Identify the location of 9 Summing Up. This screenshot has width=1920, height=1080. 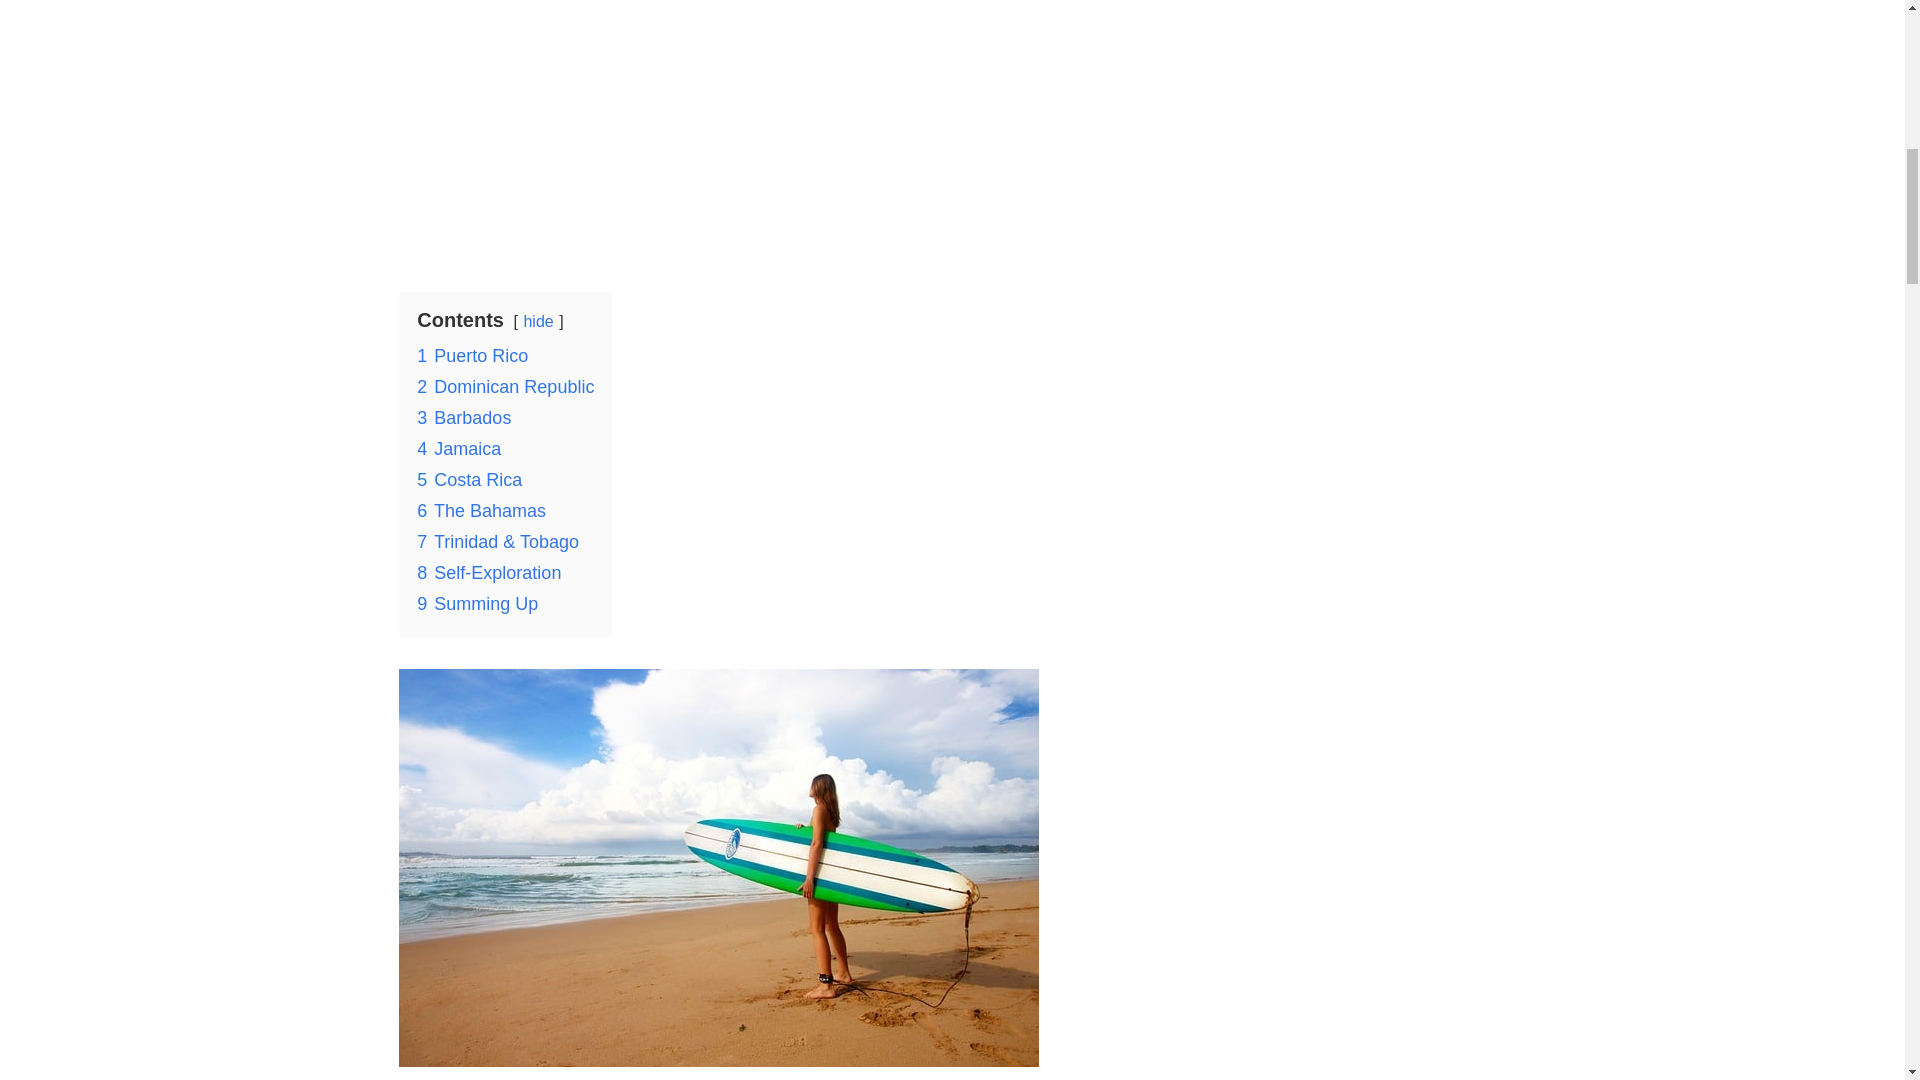
(476, 604).